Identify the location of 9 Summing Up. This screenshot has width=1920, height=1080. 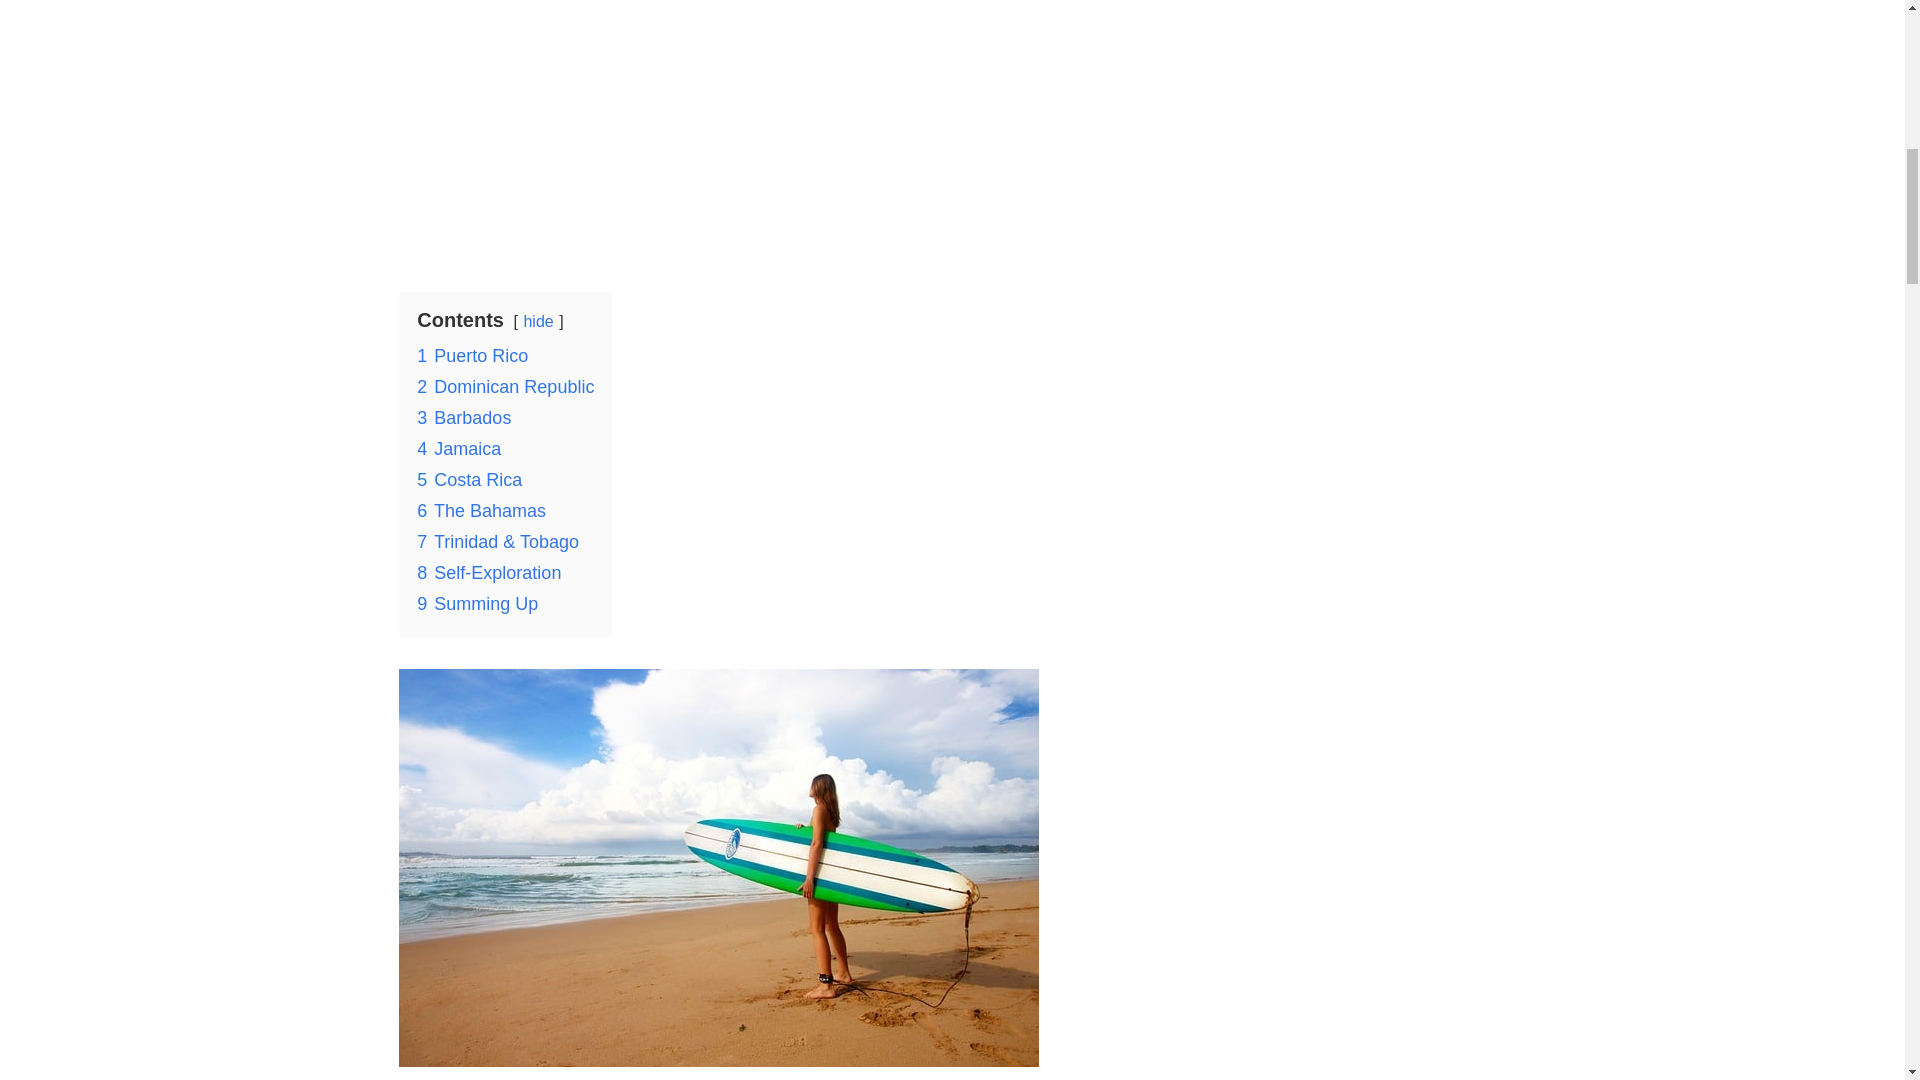
(476, 604).